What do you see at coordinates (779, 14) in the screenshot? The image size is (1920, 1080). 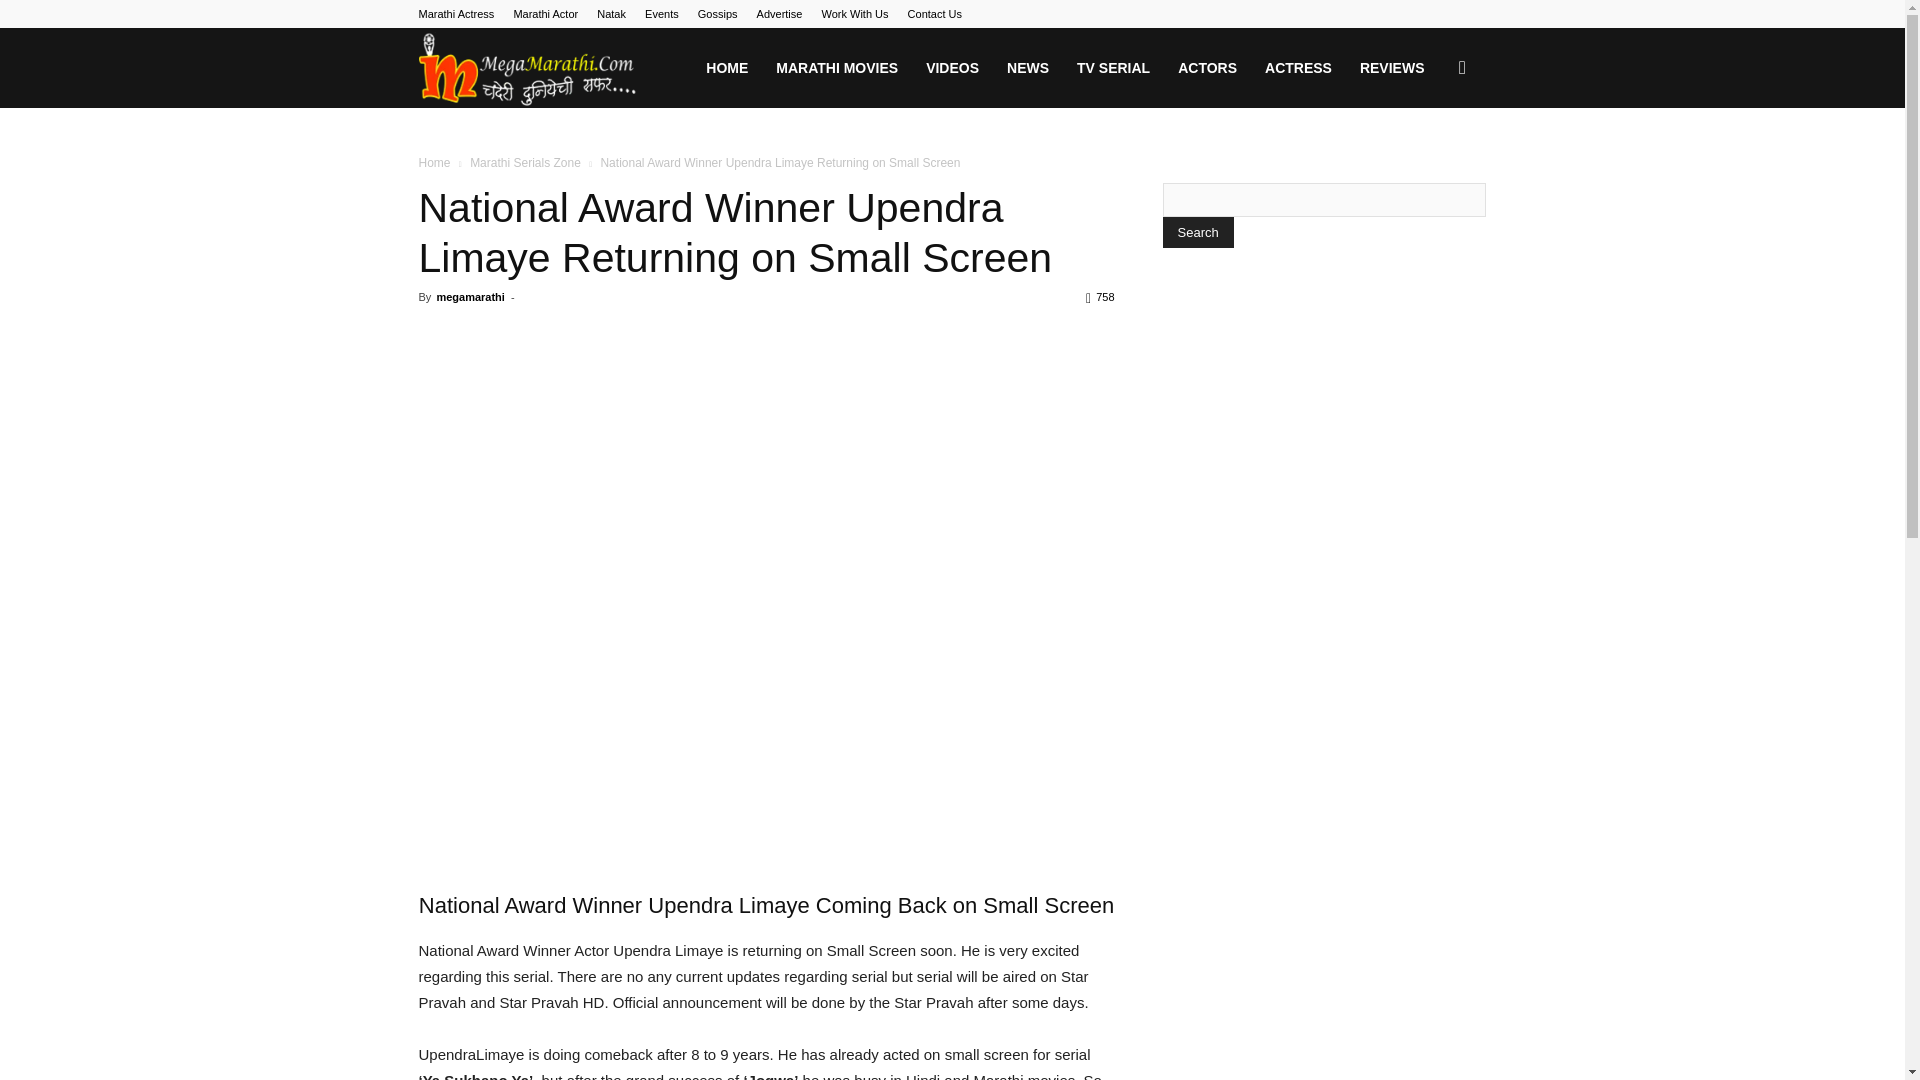 I see `Advertise With Us` at bounding box center [779, 14].